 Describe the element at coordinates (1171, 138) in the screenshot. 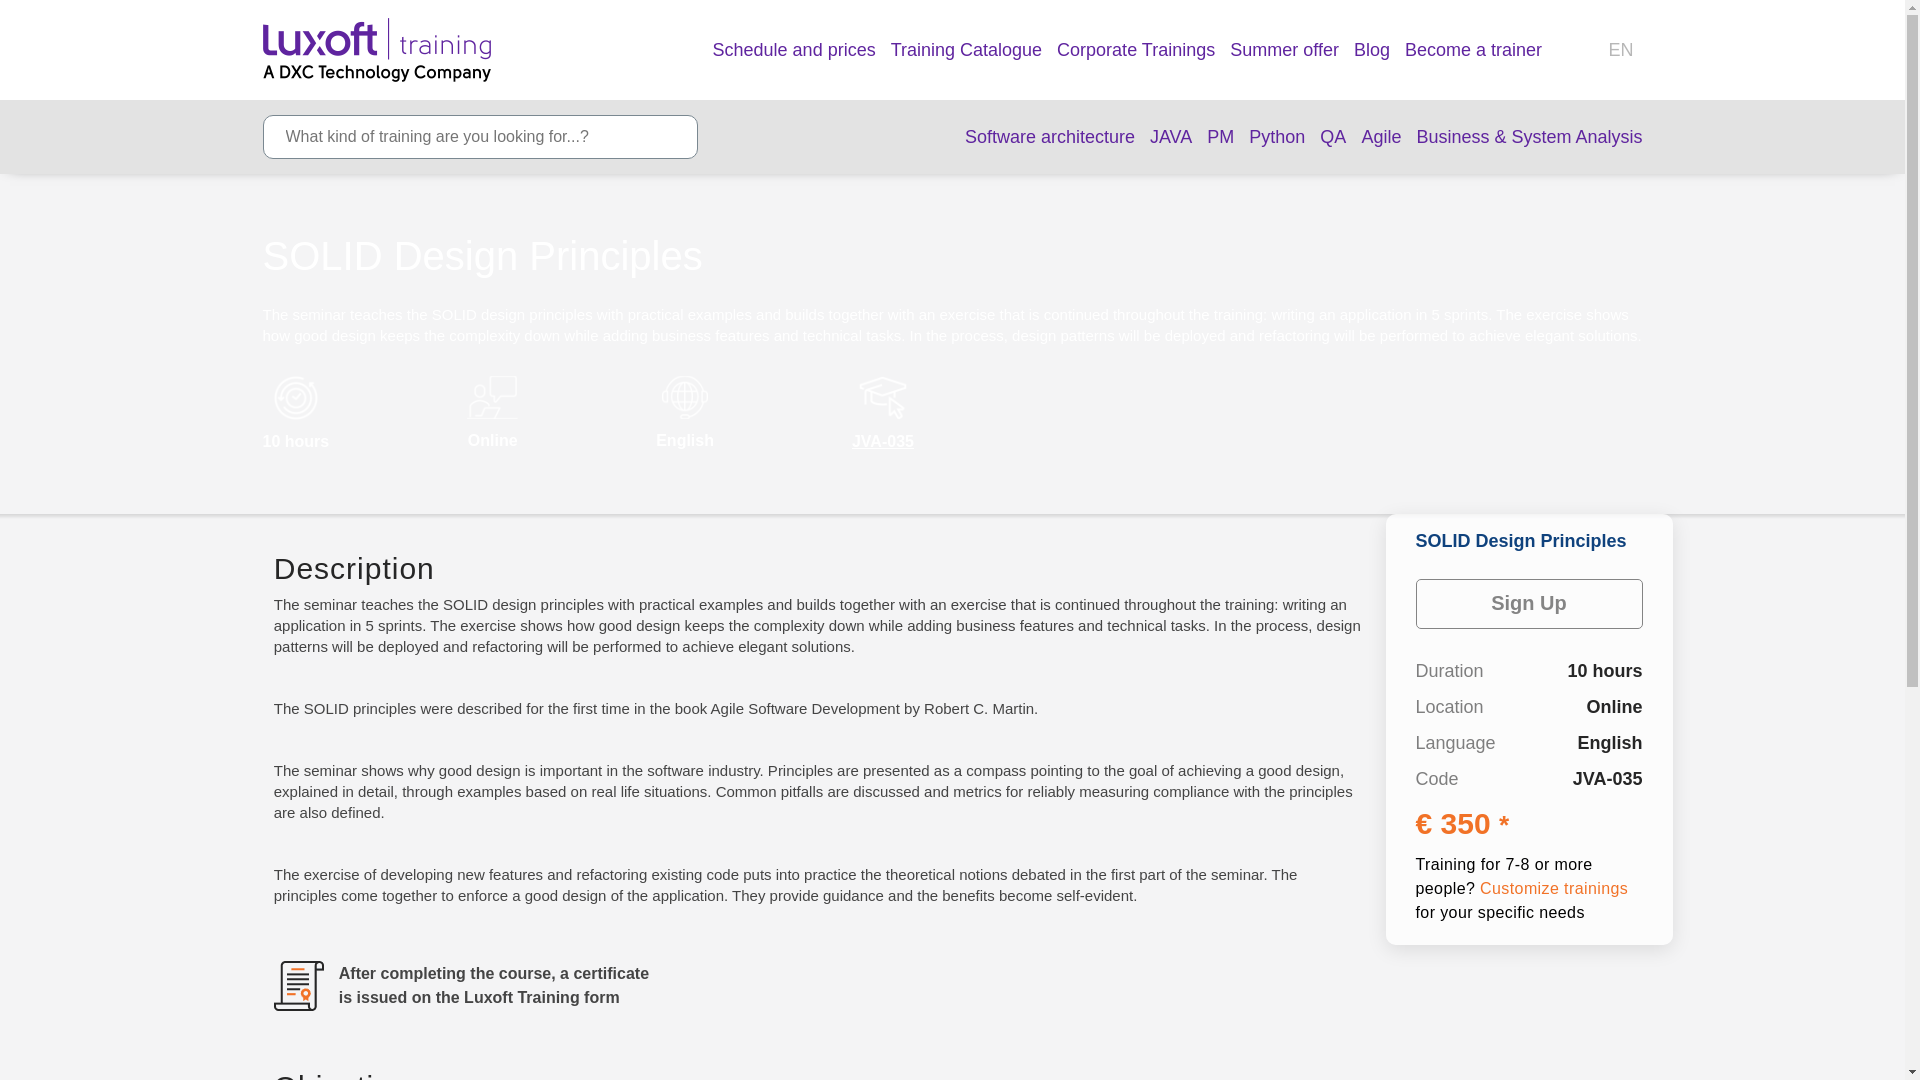

I see `JAVA` at that location.